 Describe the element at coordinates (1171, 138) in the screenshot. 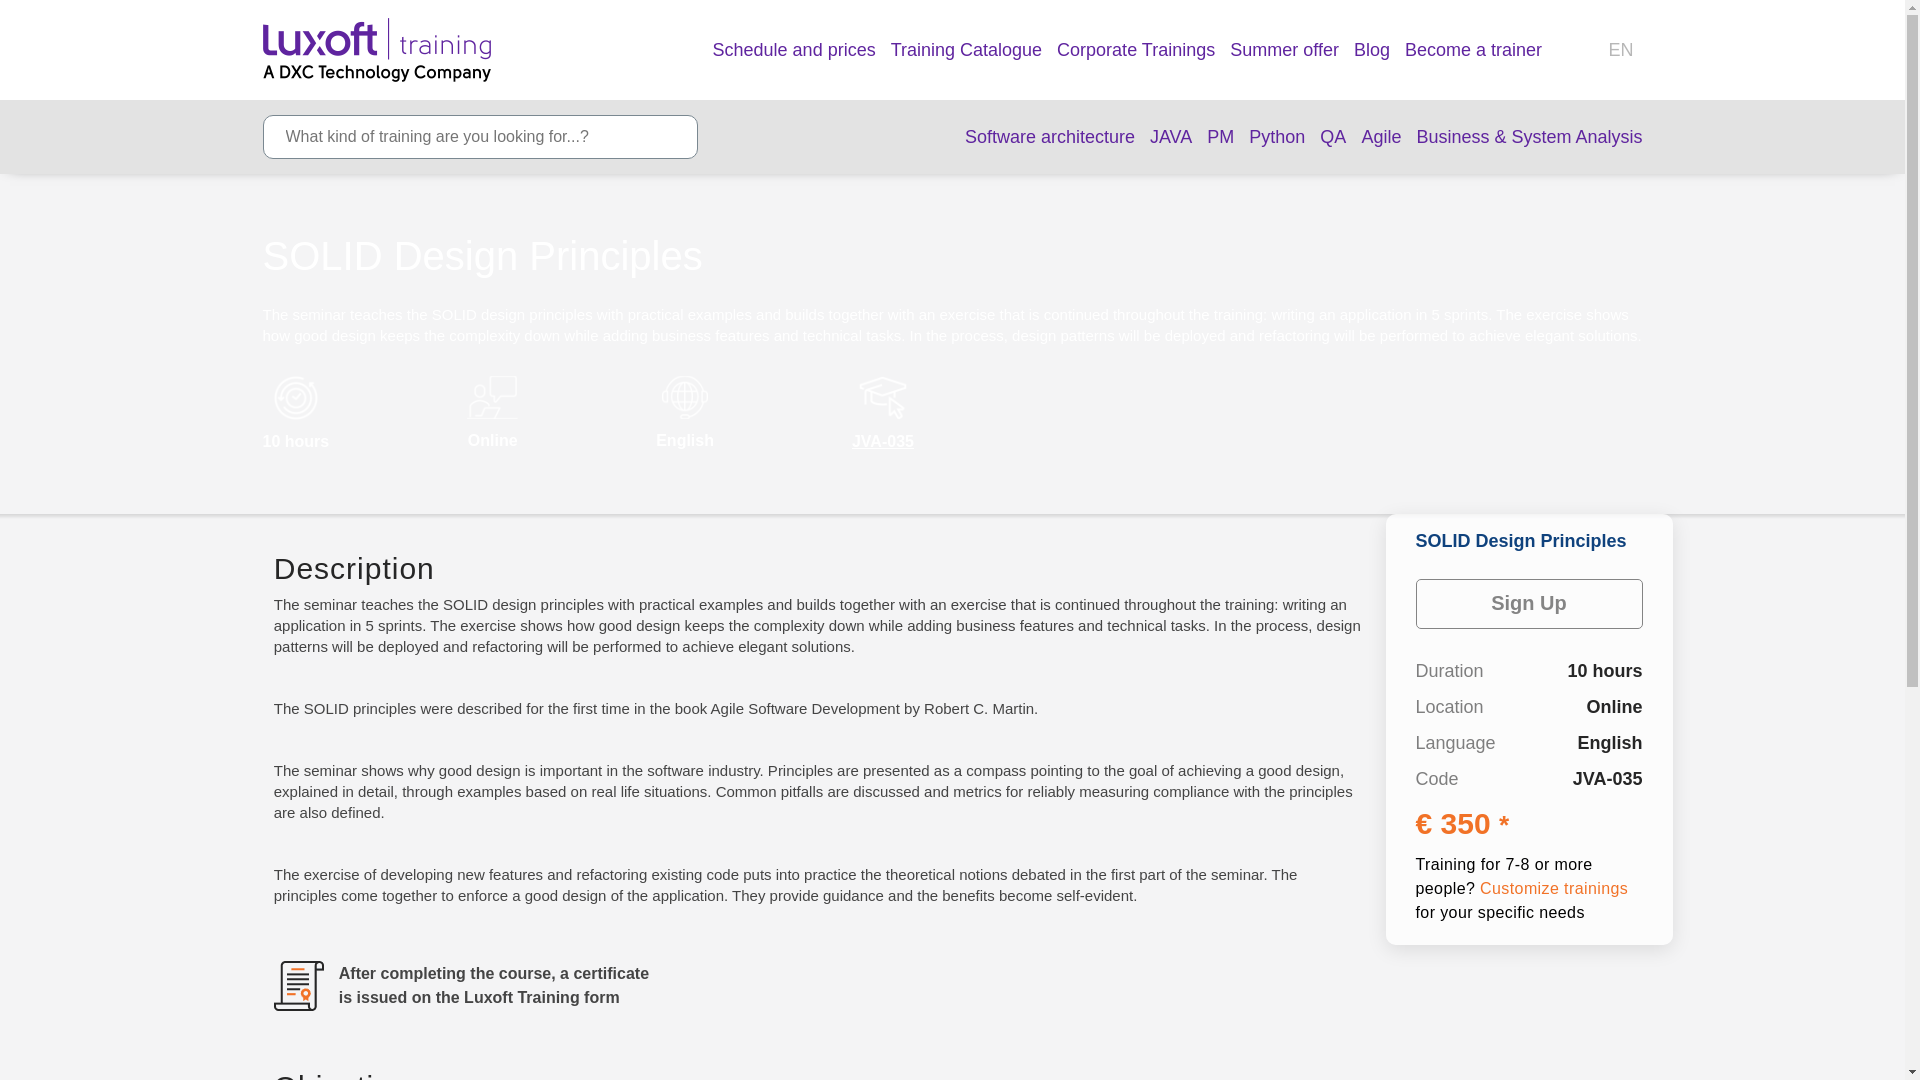

I see `JAVA` at that location.